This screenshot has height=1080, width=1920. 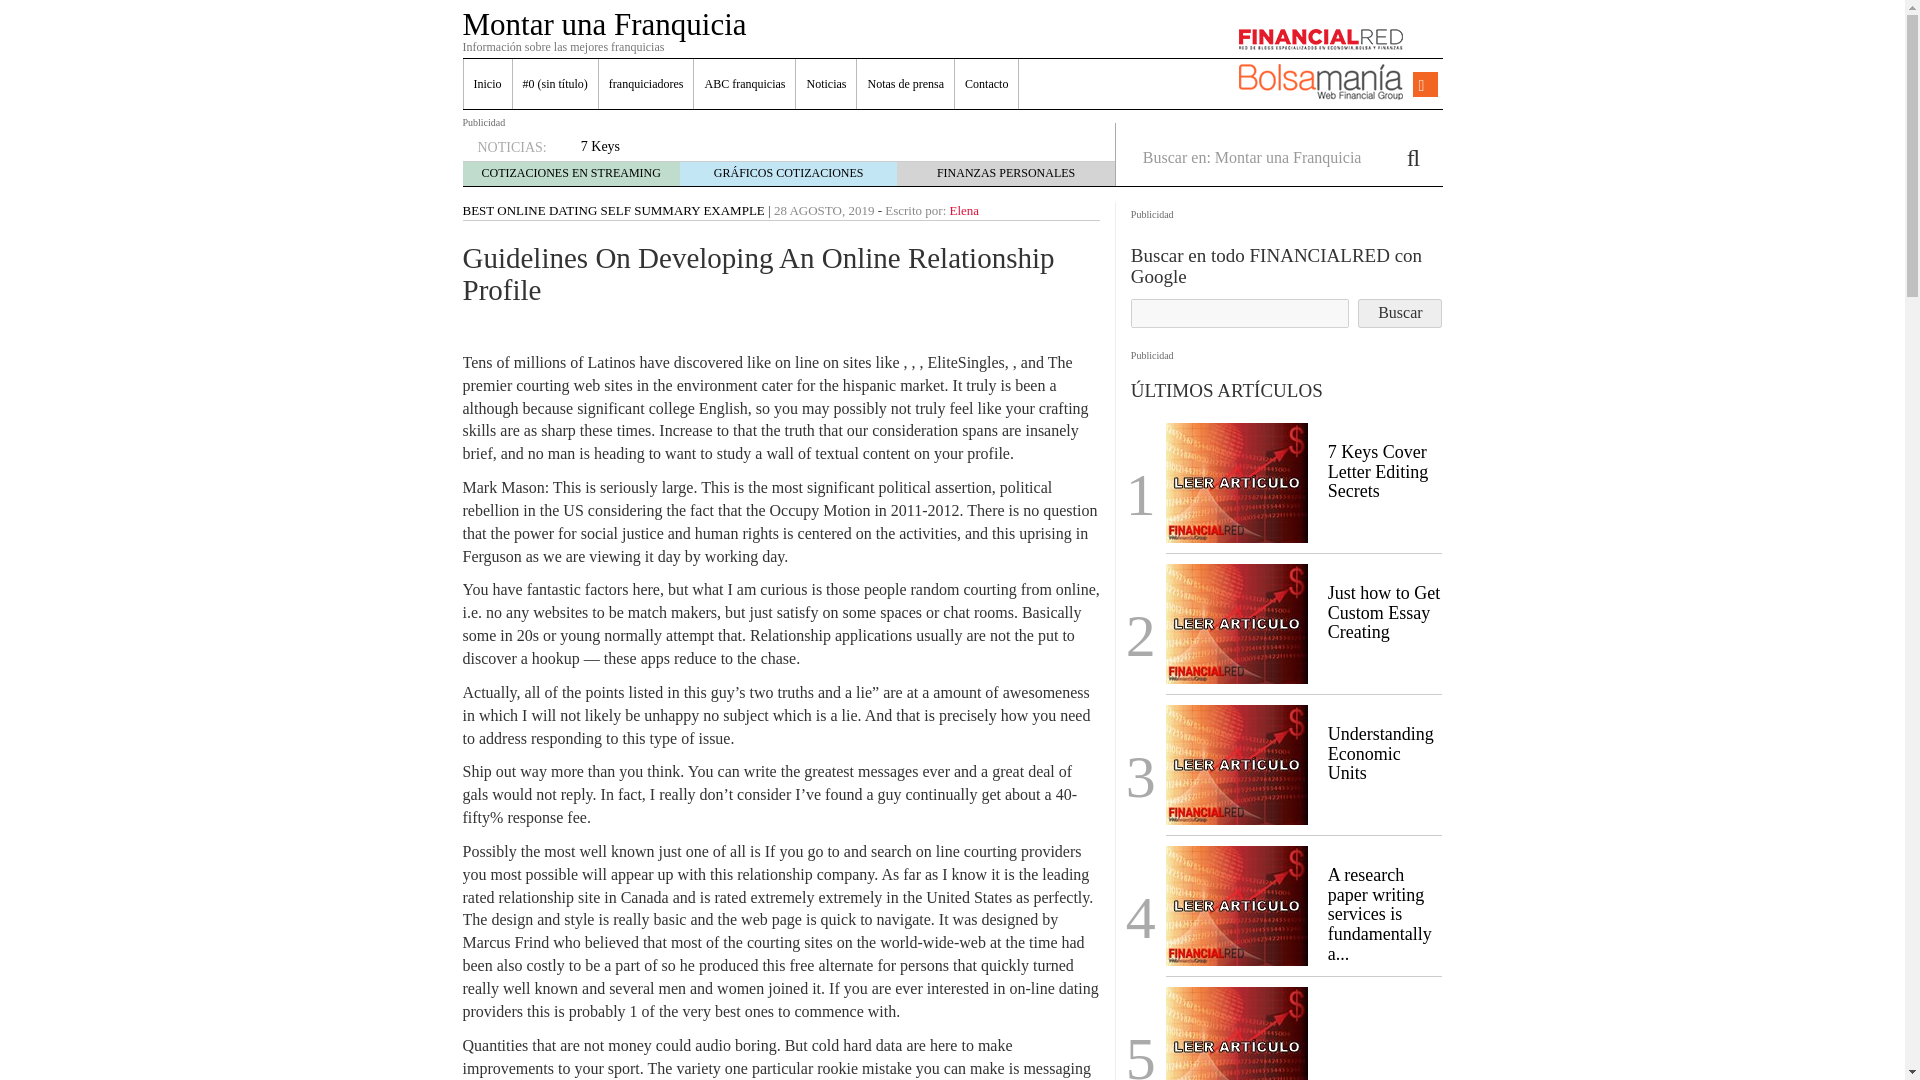 I want to click on Rss, so click(x=1421, y=84).